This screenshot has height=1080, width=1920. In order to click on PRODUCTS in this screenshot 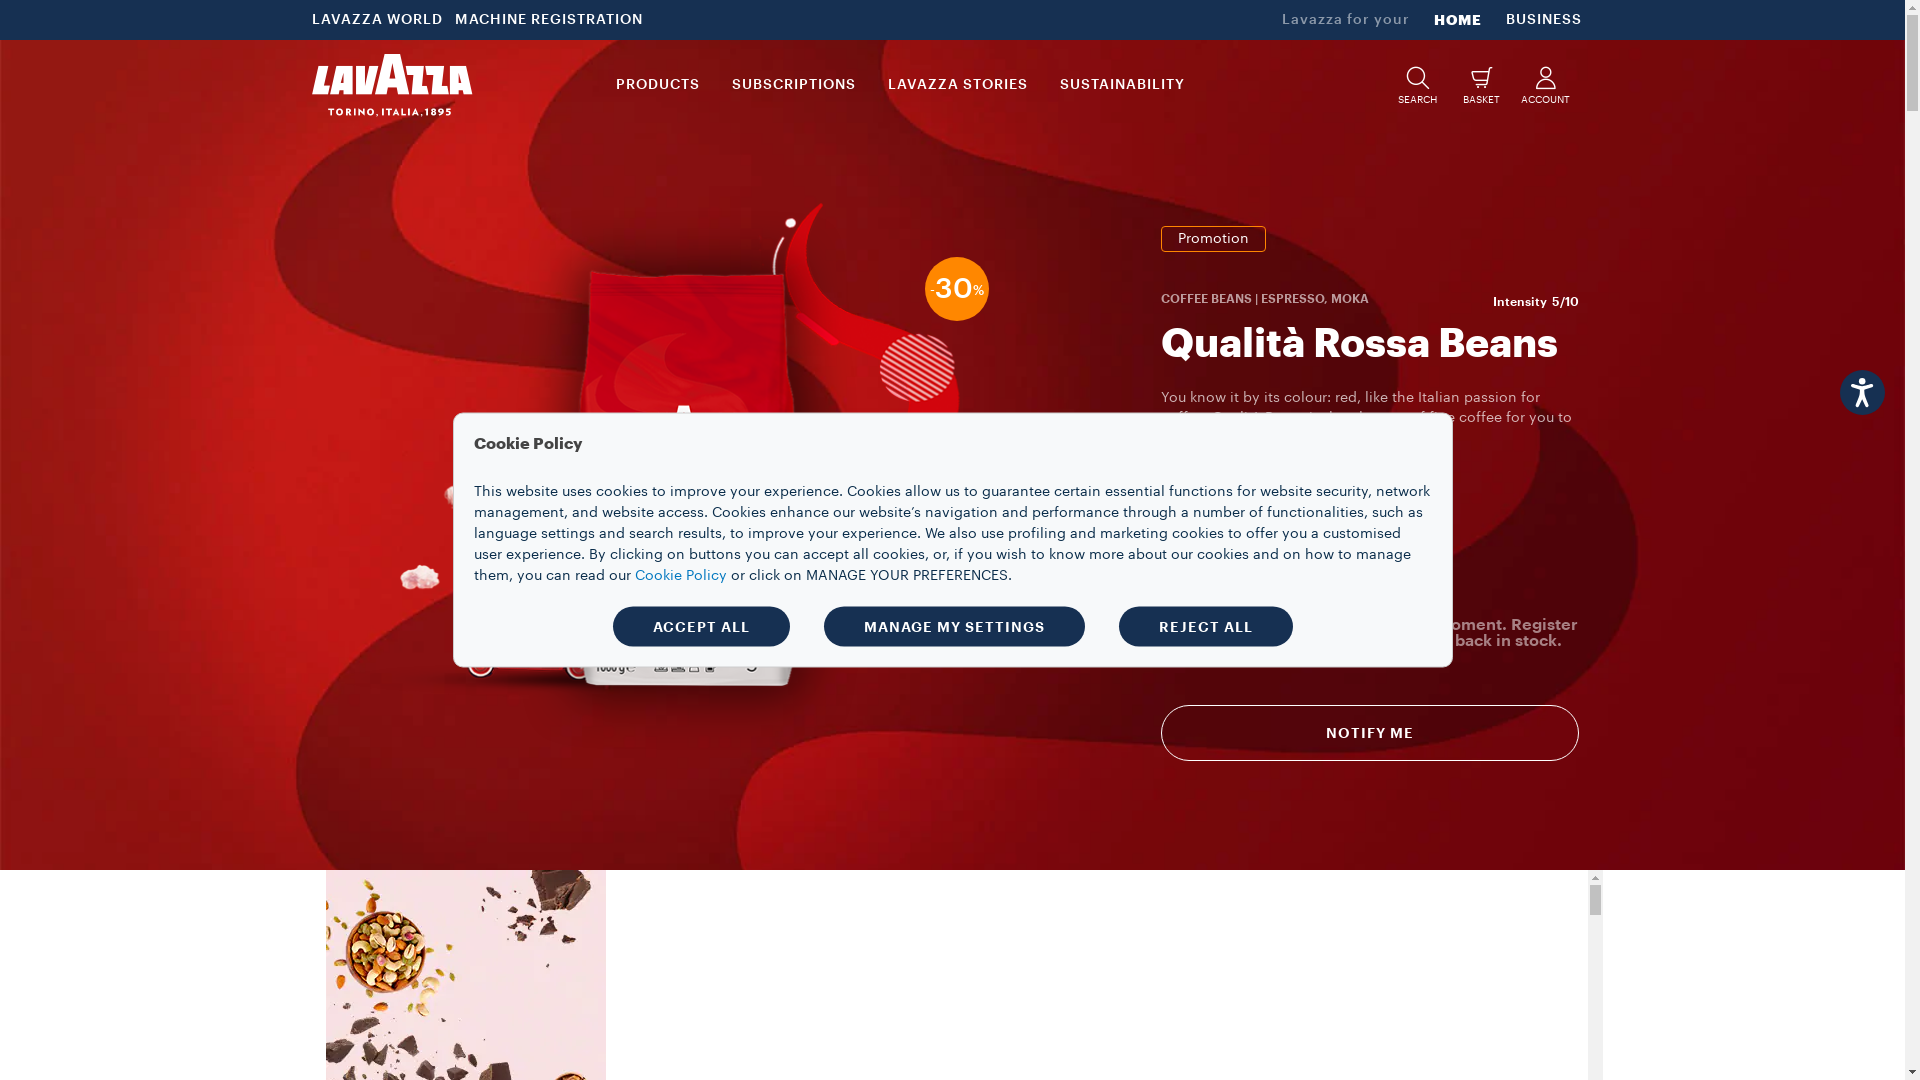, I will do `click(658, 85)`.